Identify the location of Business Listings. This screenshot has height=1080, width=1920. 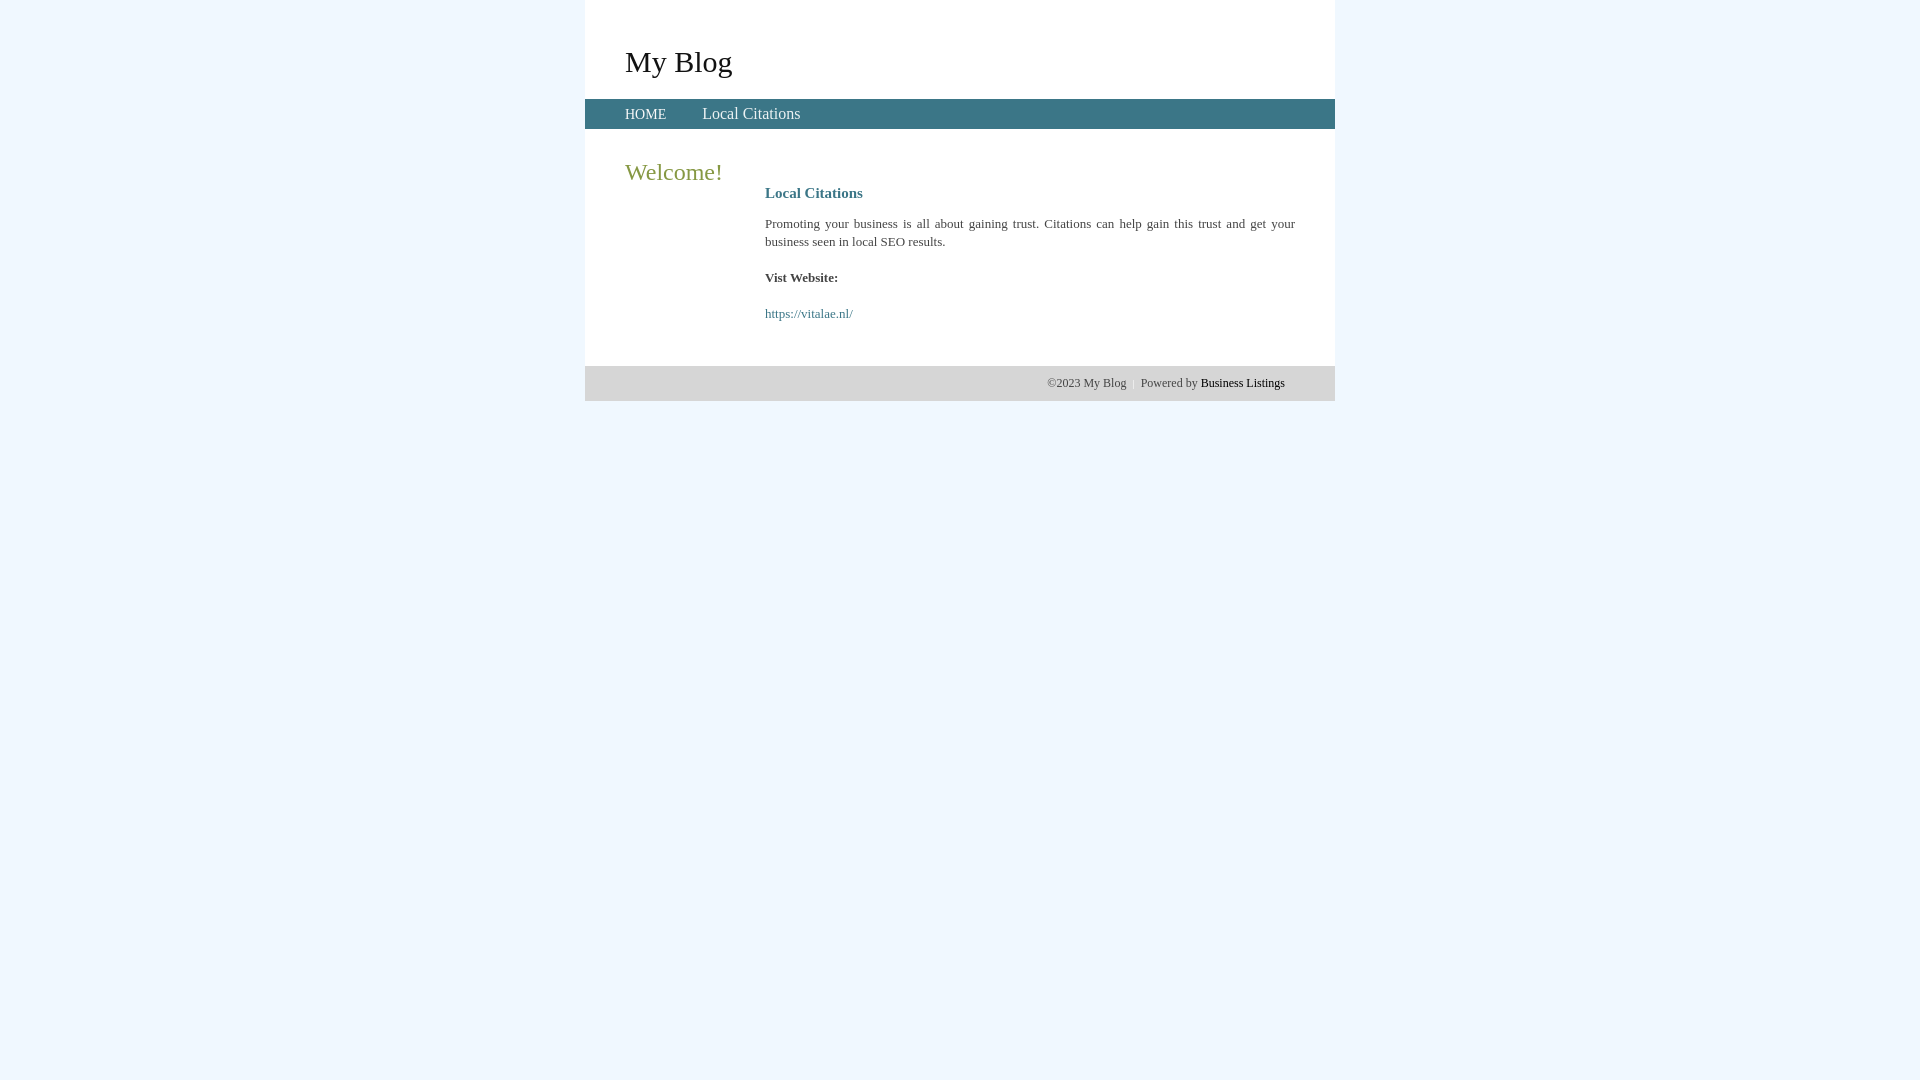
(1243, 383).